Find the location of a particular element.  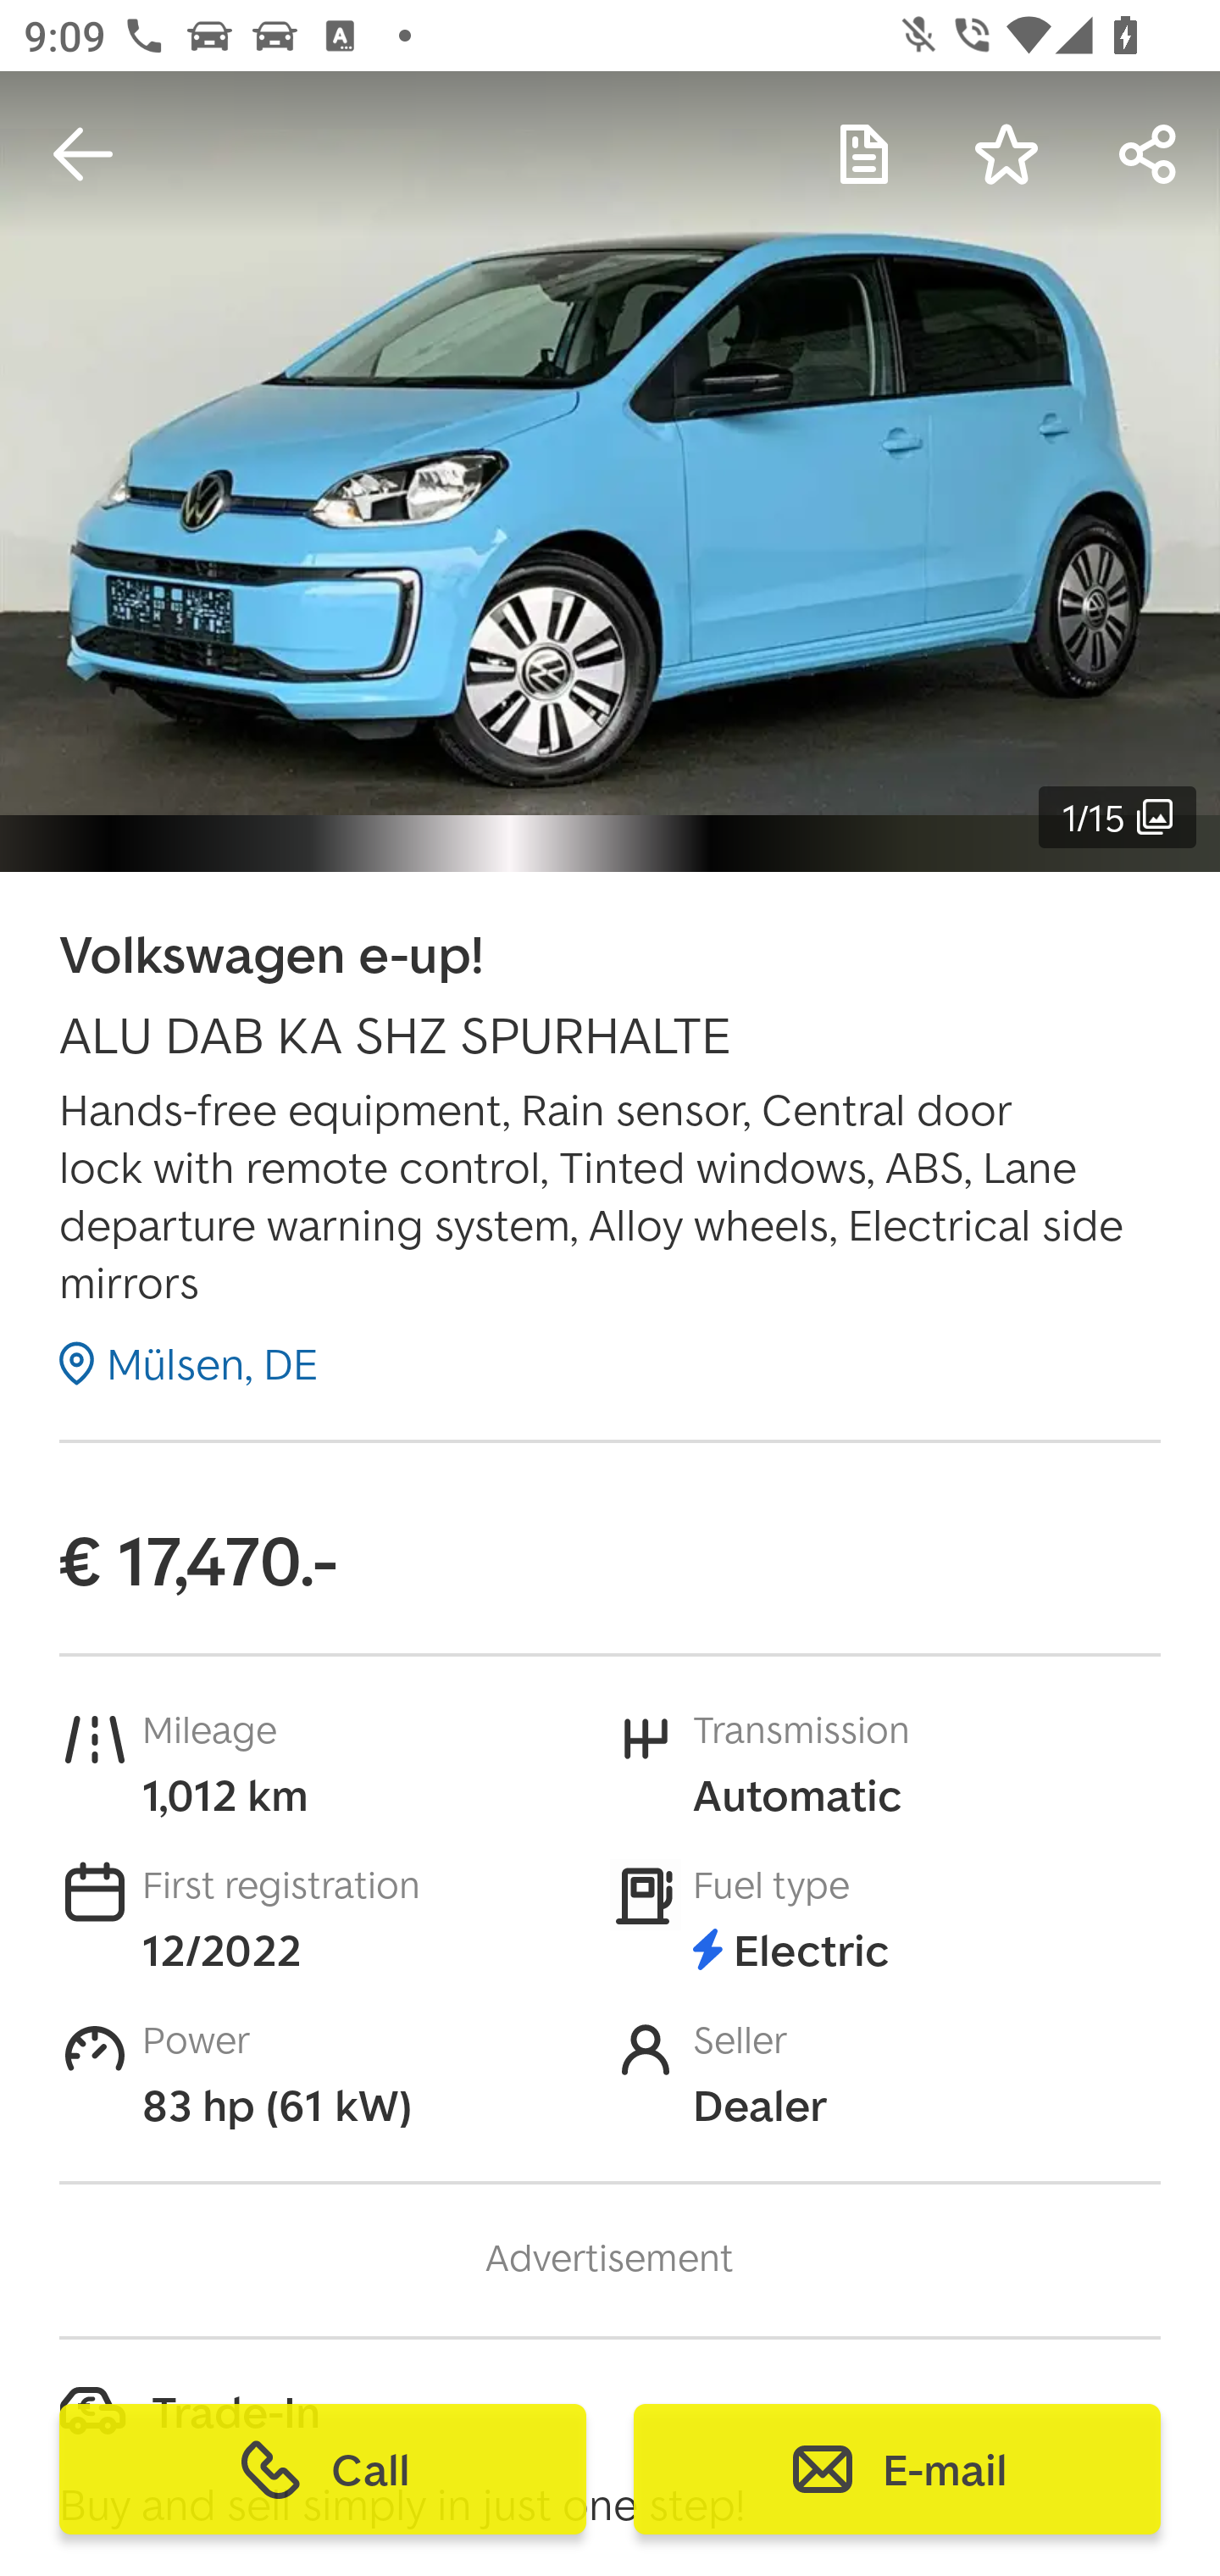

Mülsen, DE is located at coordinates (188, 1363).